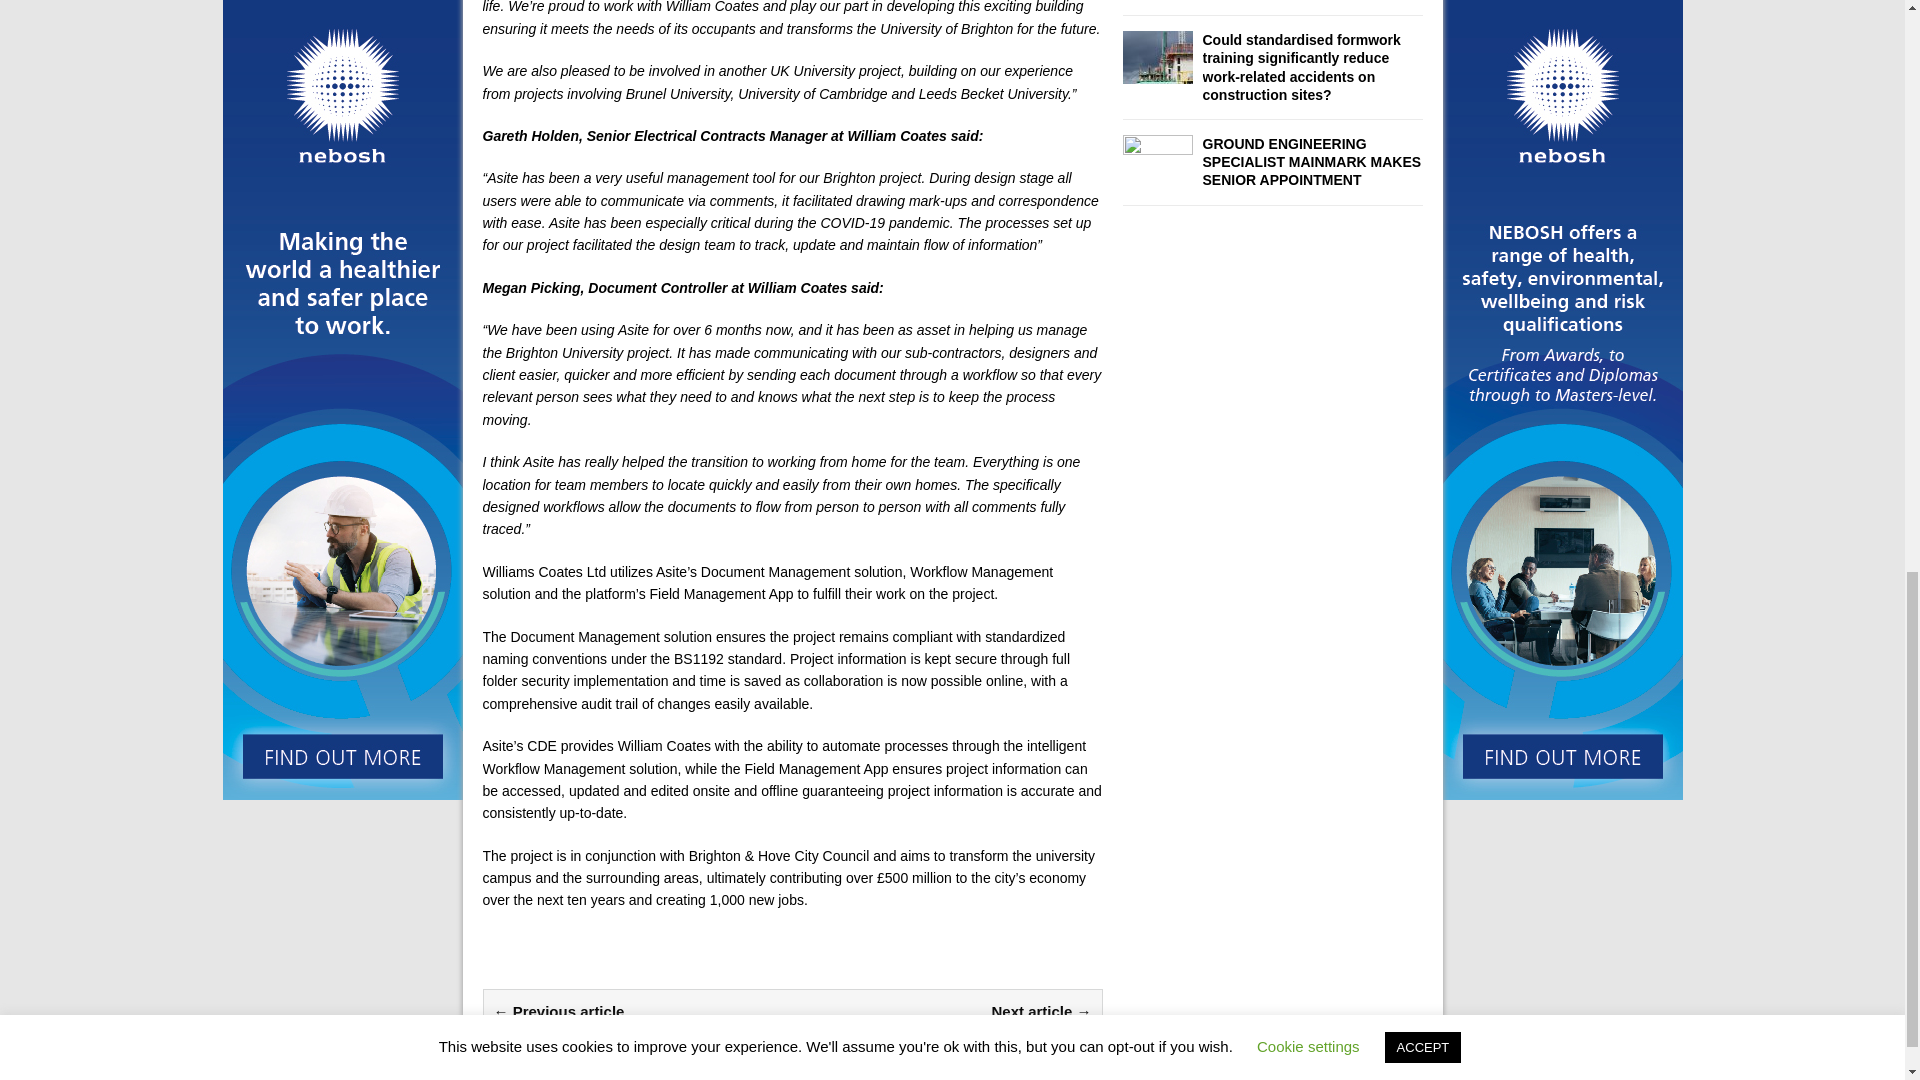  I want to click on Share on Linkedin, so click(607, 960).